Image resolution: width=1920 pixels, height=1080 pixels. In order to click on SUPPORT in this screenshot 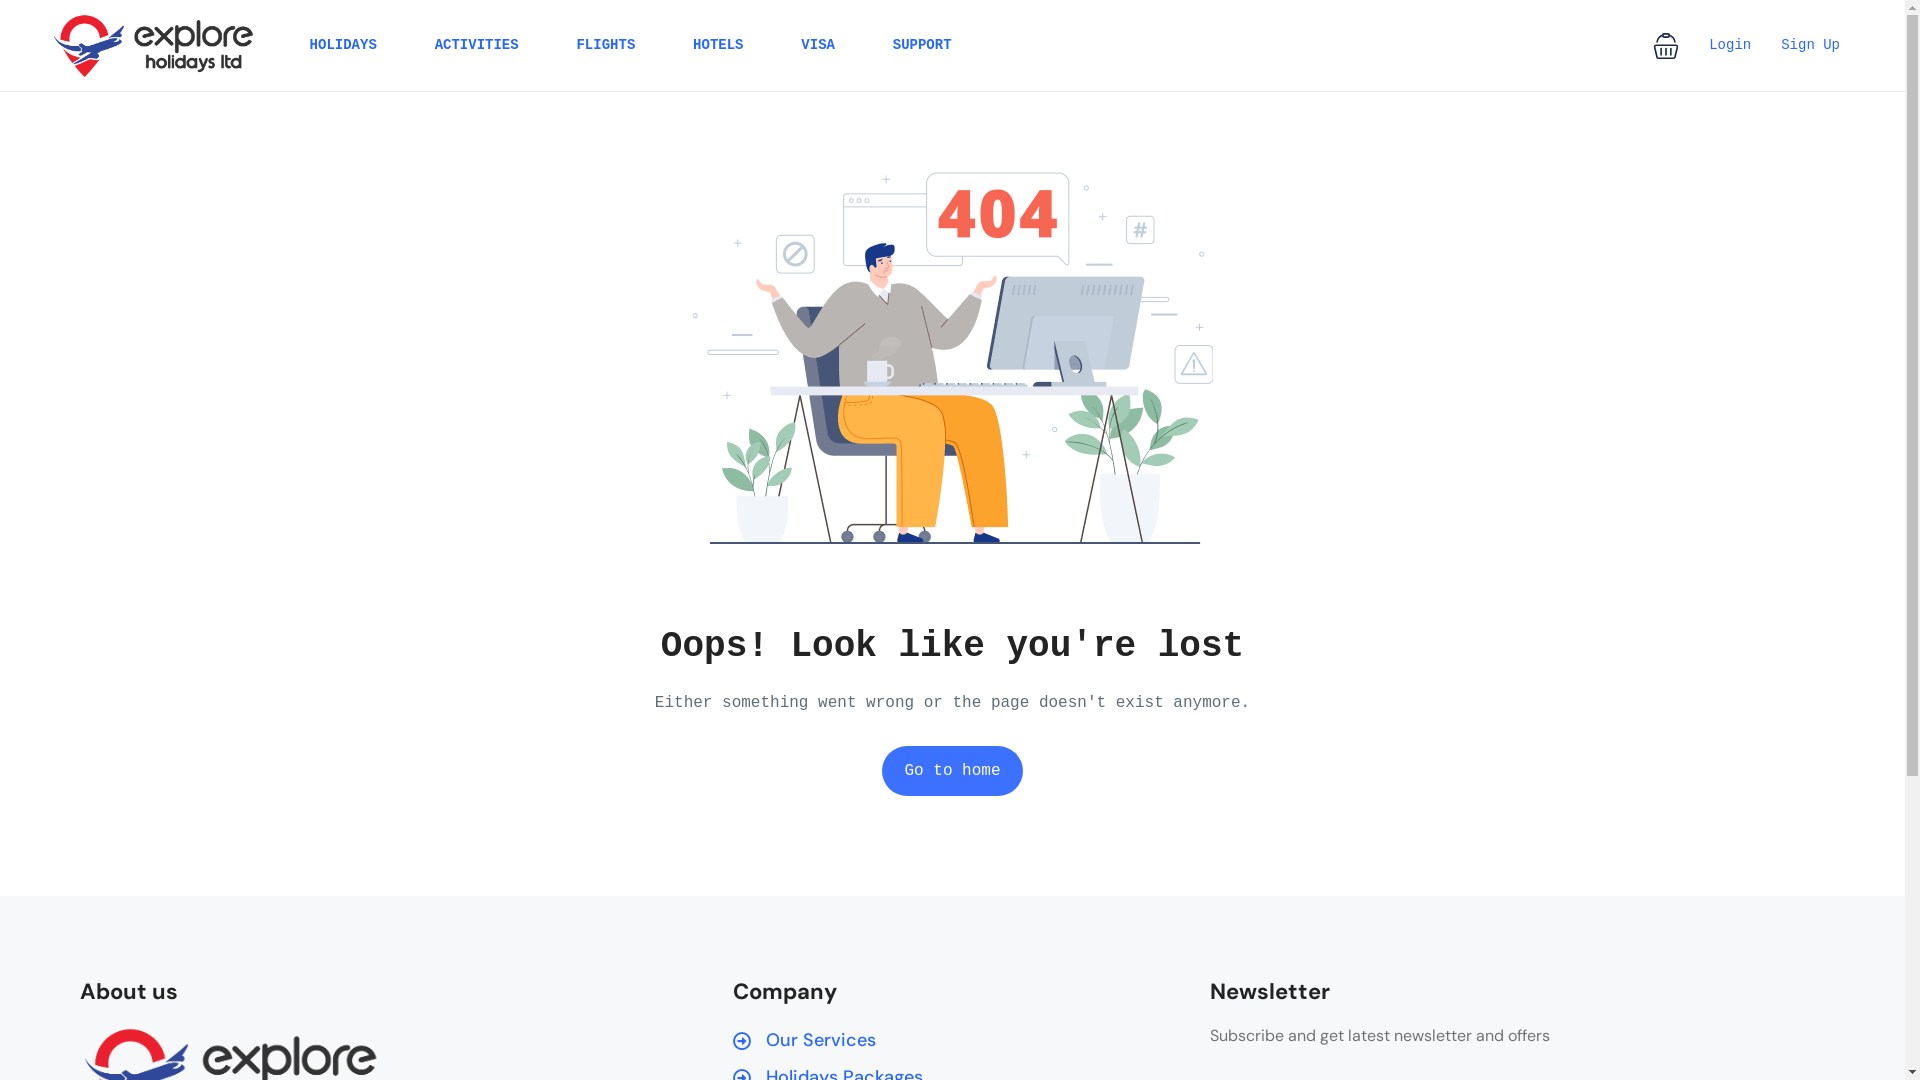, I will do `click(922, 46)`.